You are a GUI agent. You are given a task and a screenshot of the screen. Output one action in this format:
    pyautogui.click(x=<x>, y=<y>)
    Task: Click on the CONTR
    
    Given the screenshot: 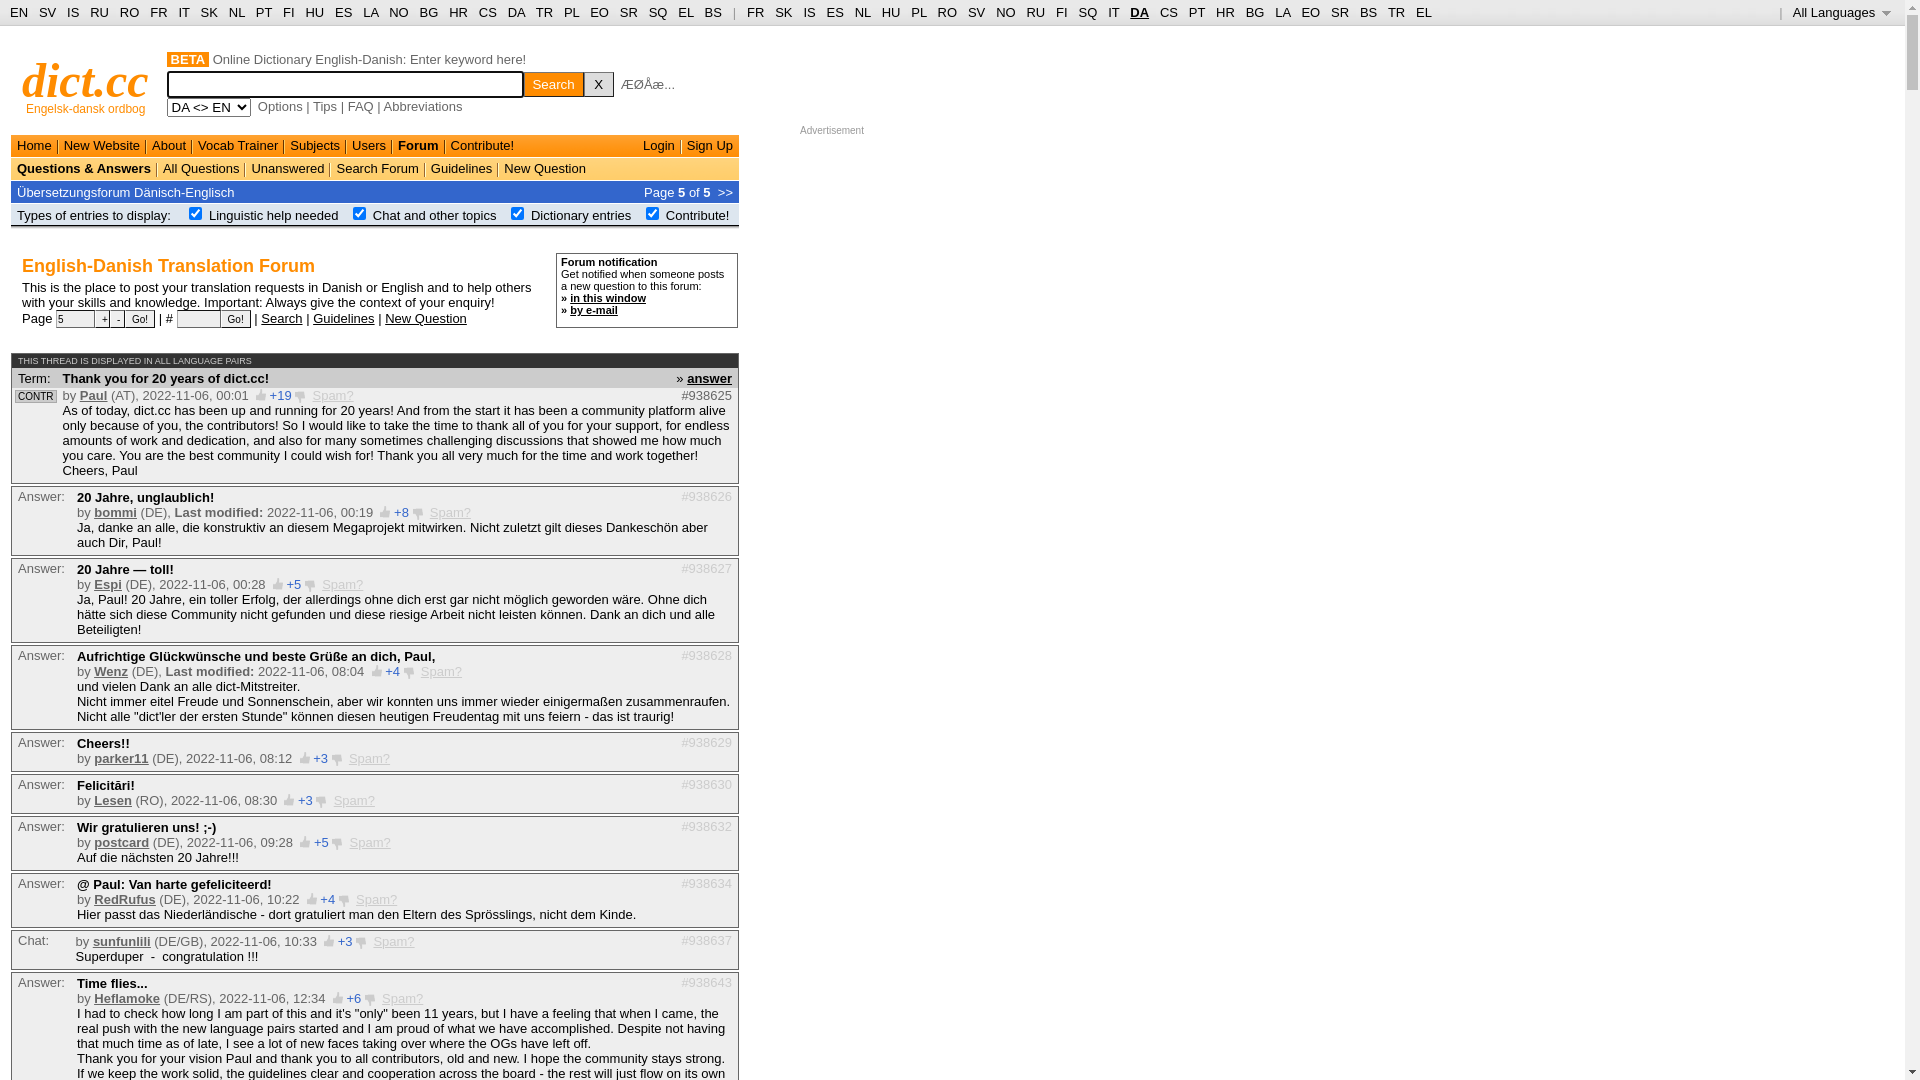 What is the action you would take?
    pyautogui.click(x=36, y=396)
    